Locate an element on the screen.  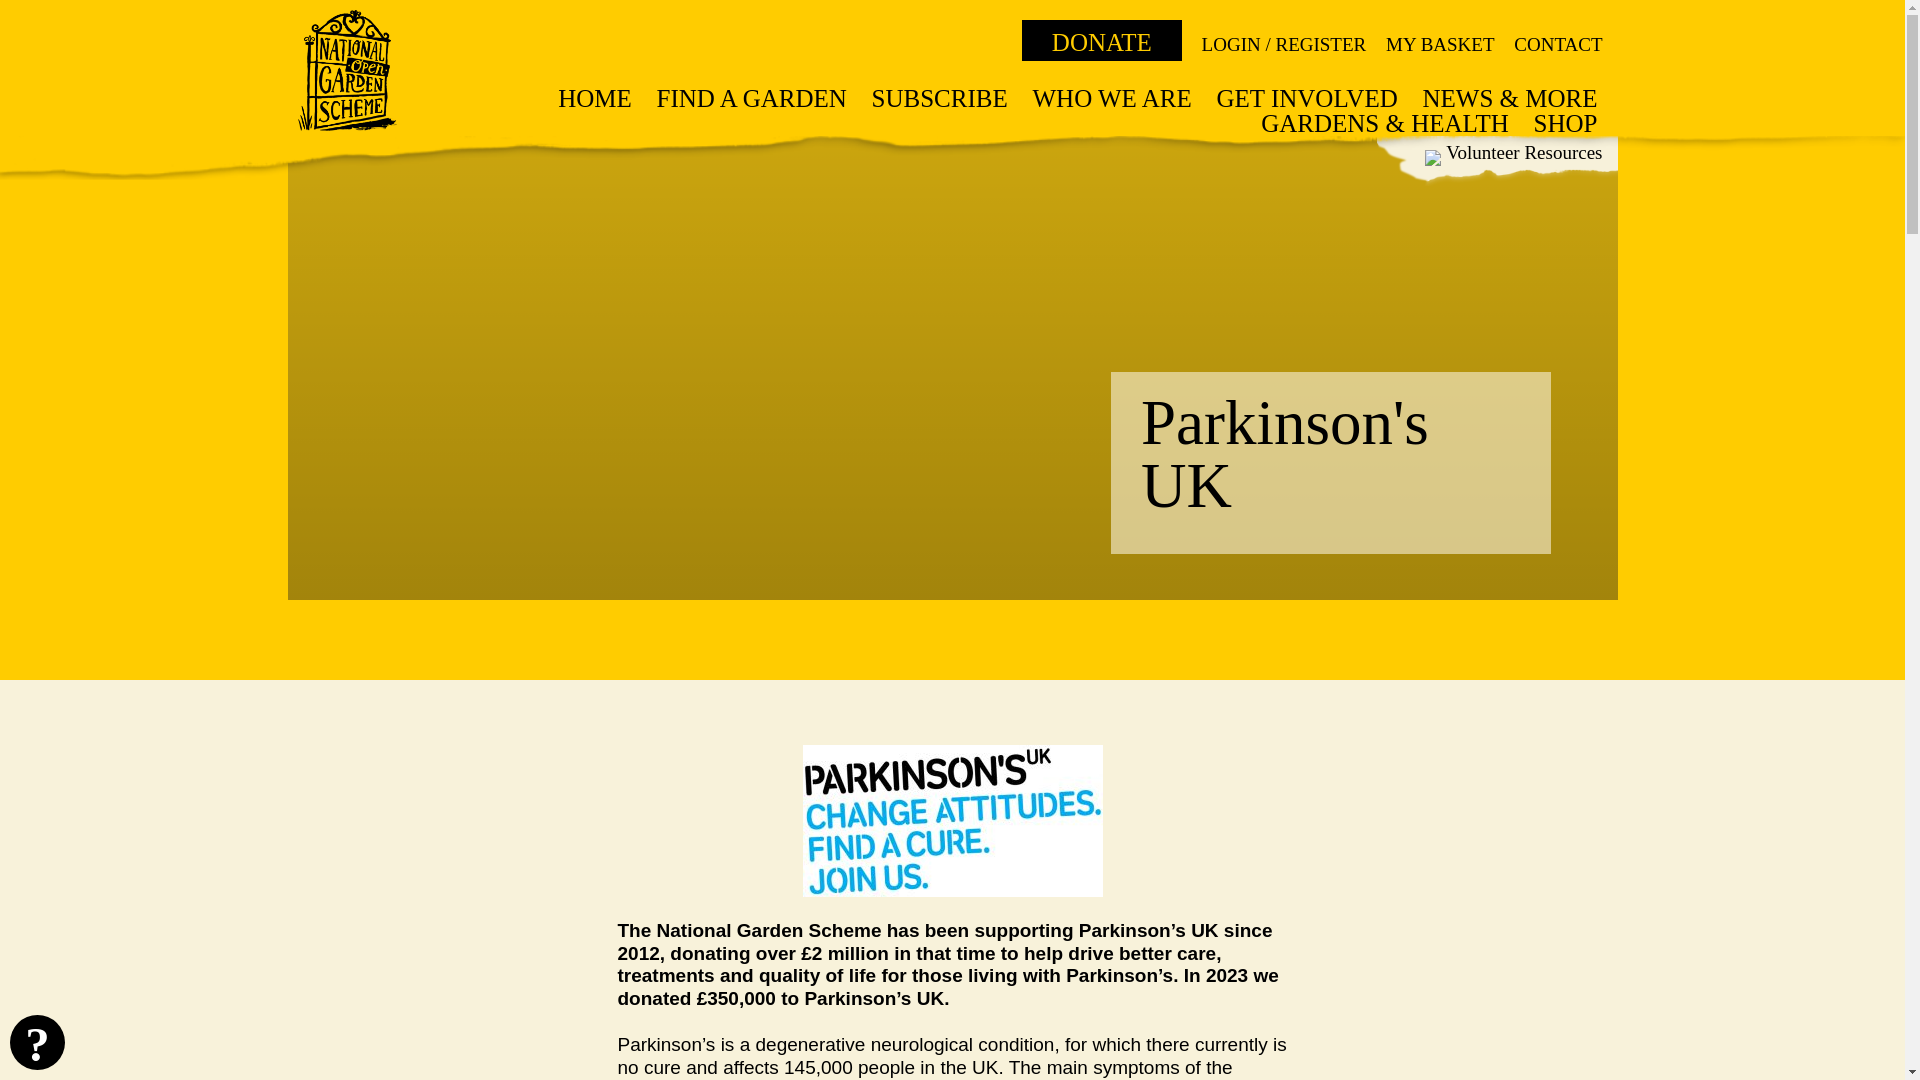
DONATE is located at coordinates (1102, 40).